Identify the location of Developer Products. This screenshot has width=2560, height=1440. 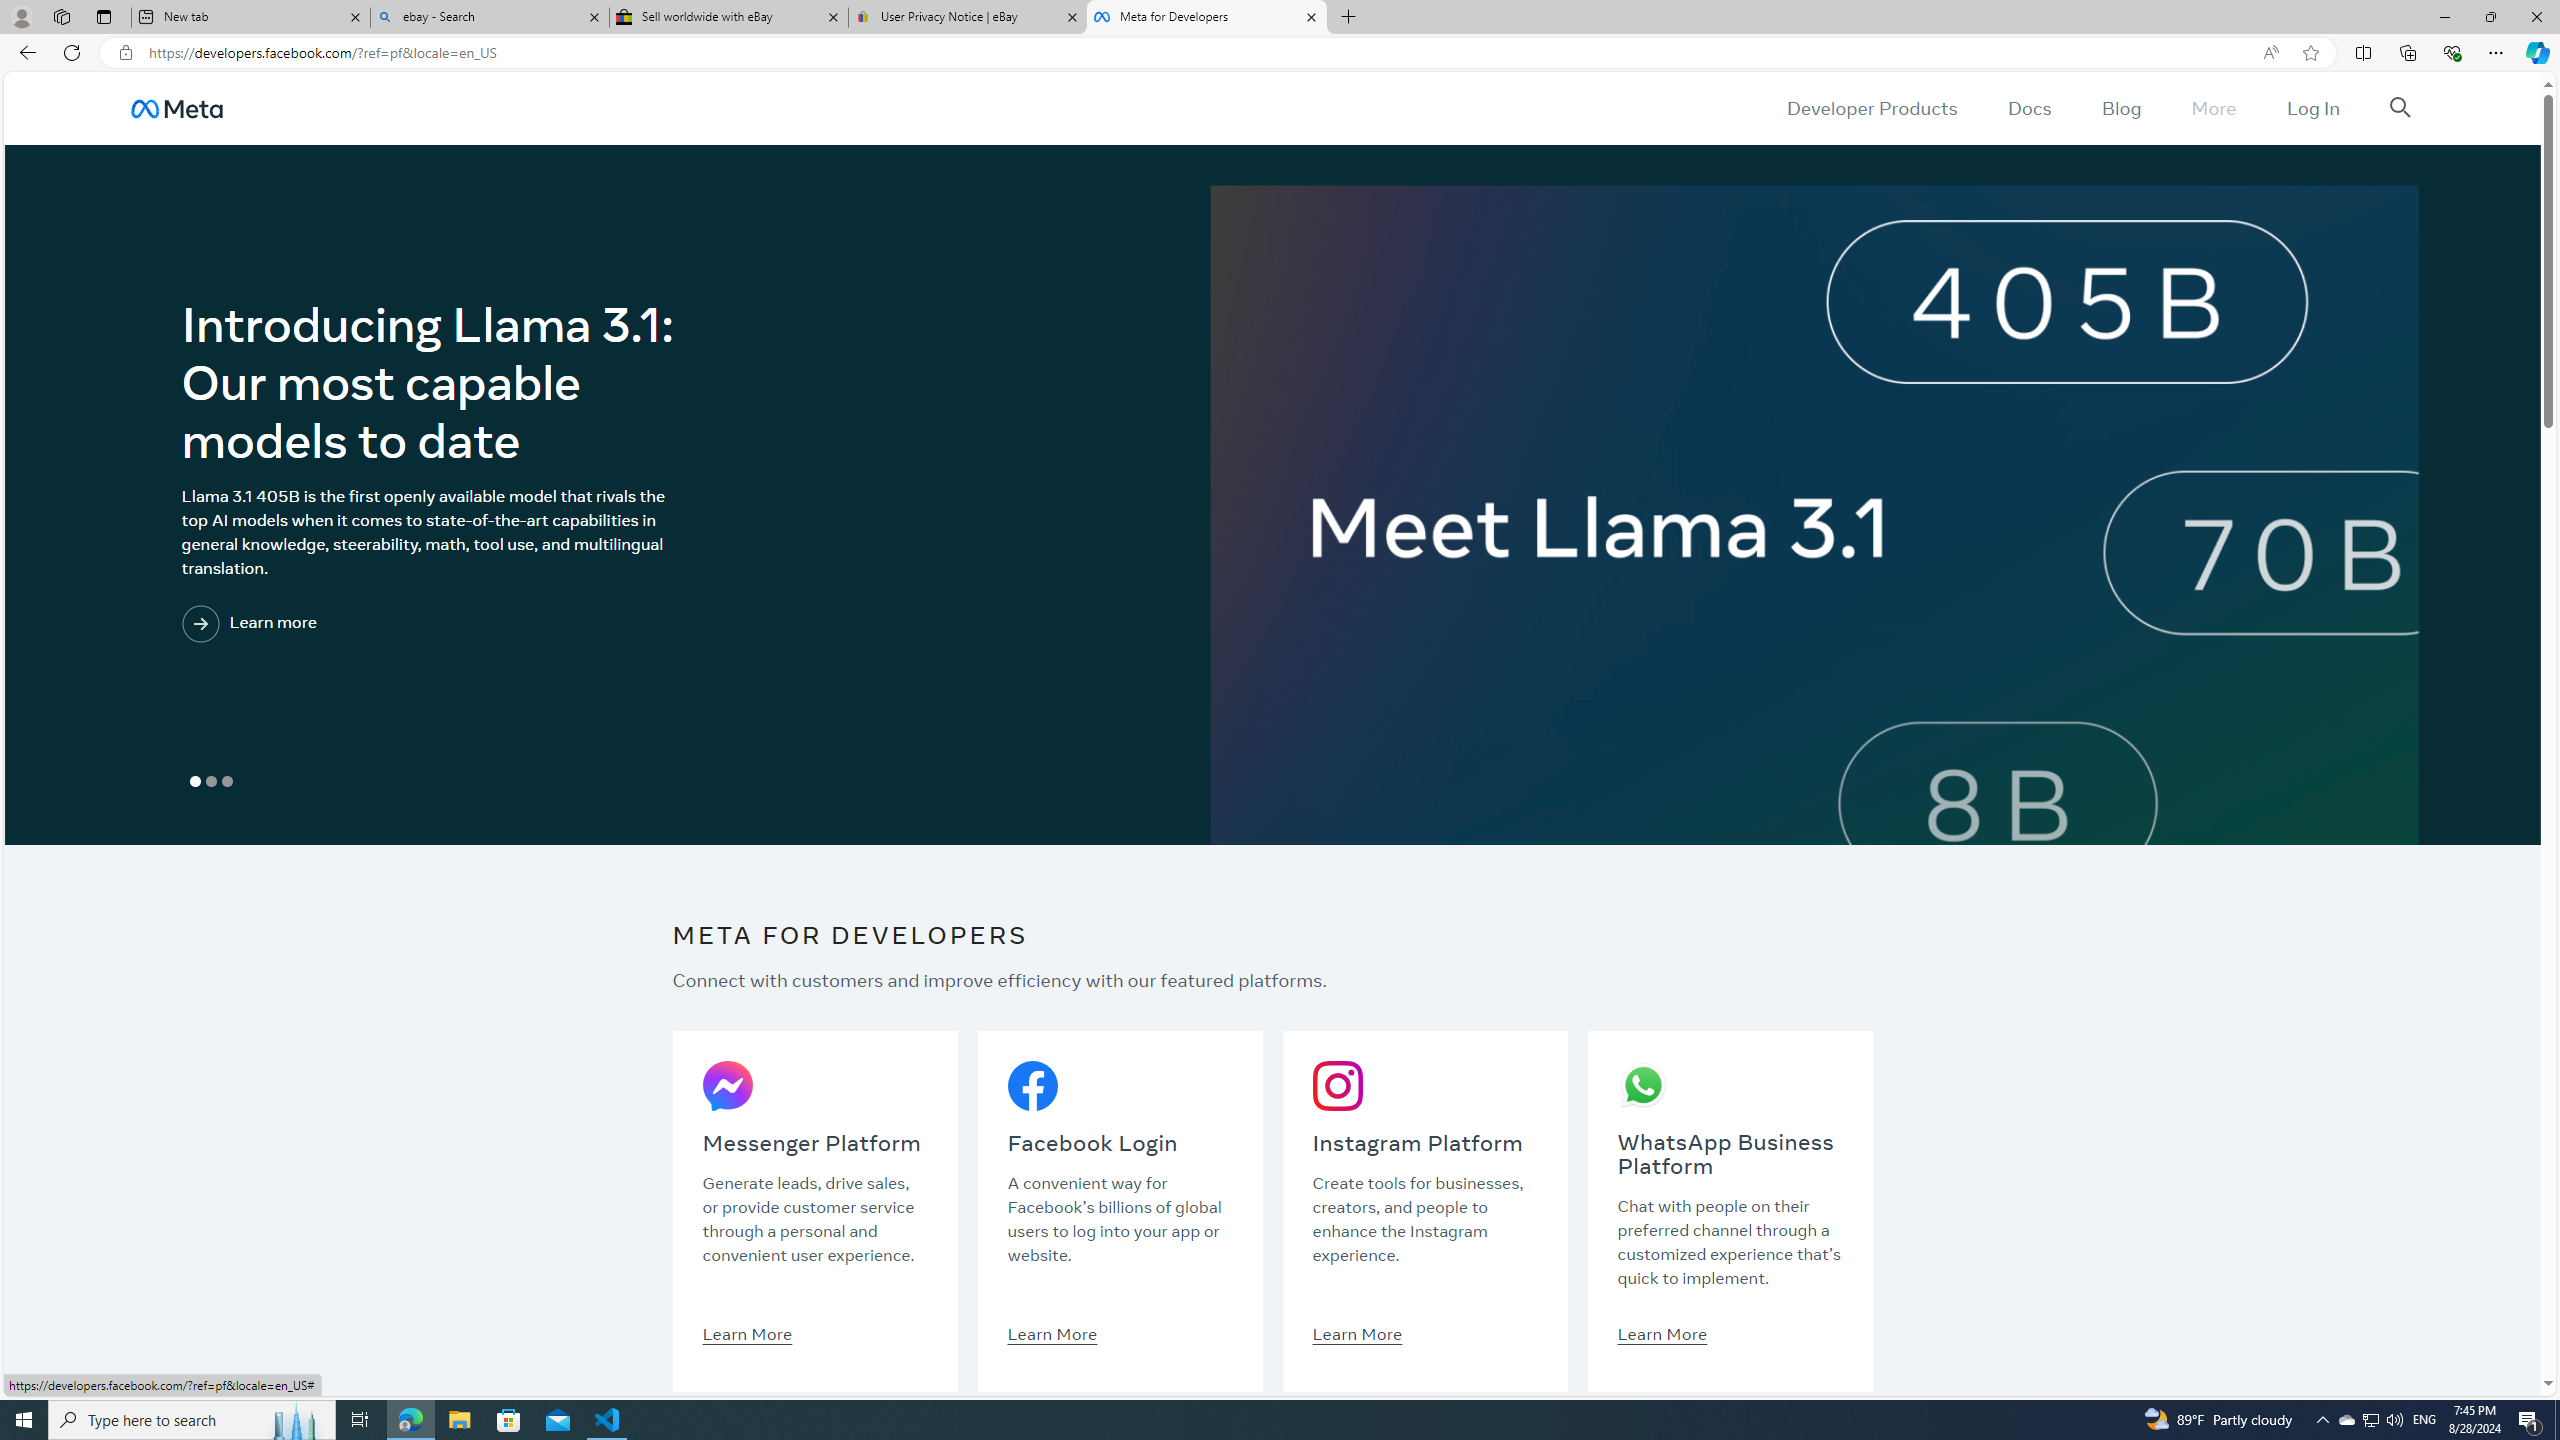
(1872, 108).